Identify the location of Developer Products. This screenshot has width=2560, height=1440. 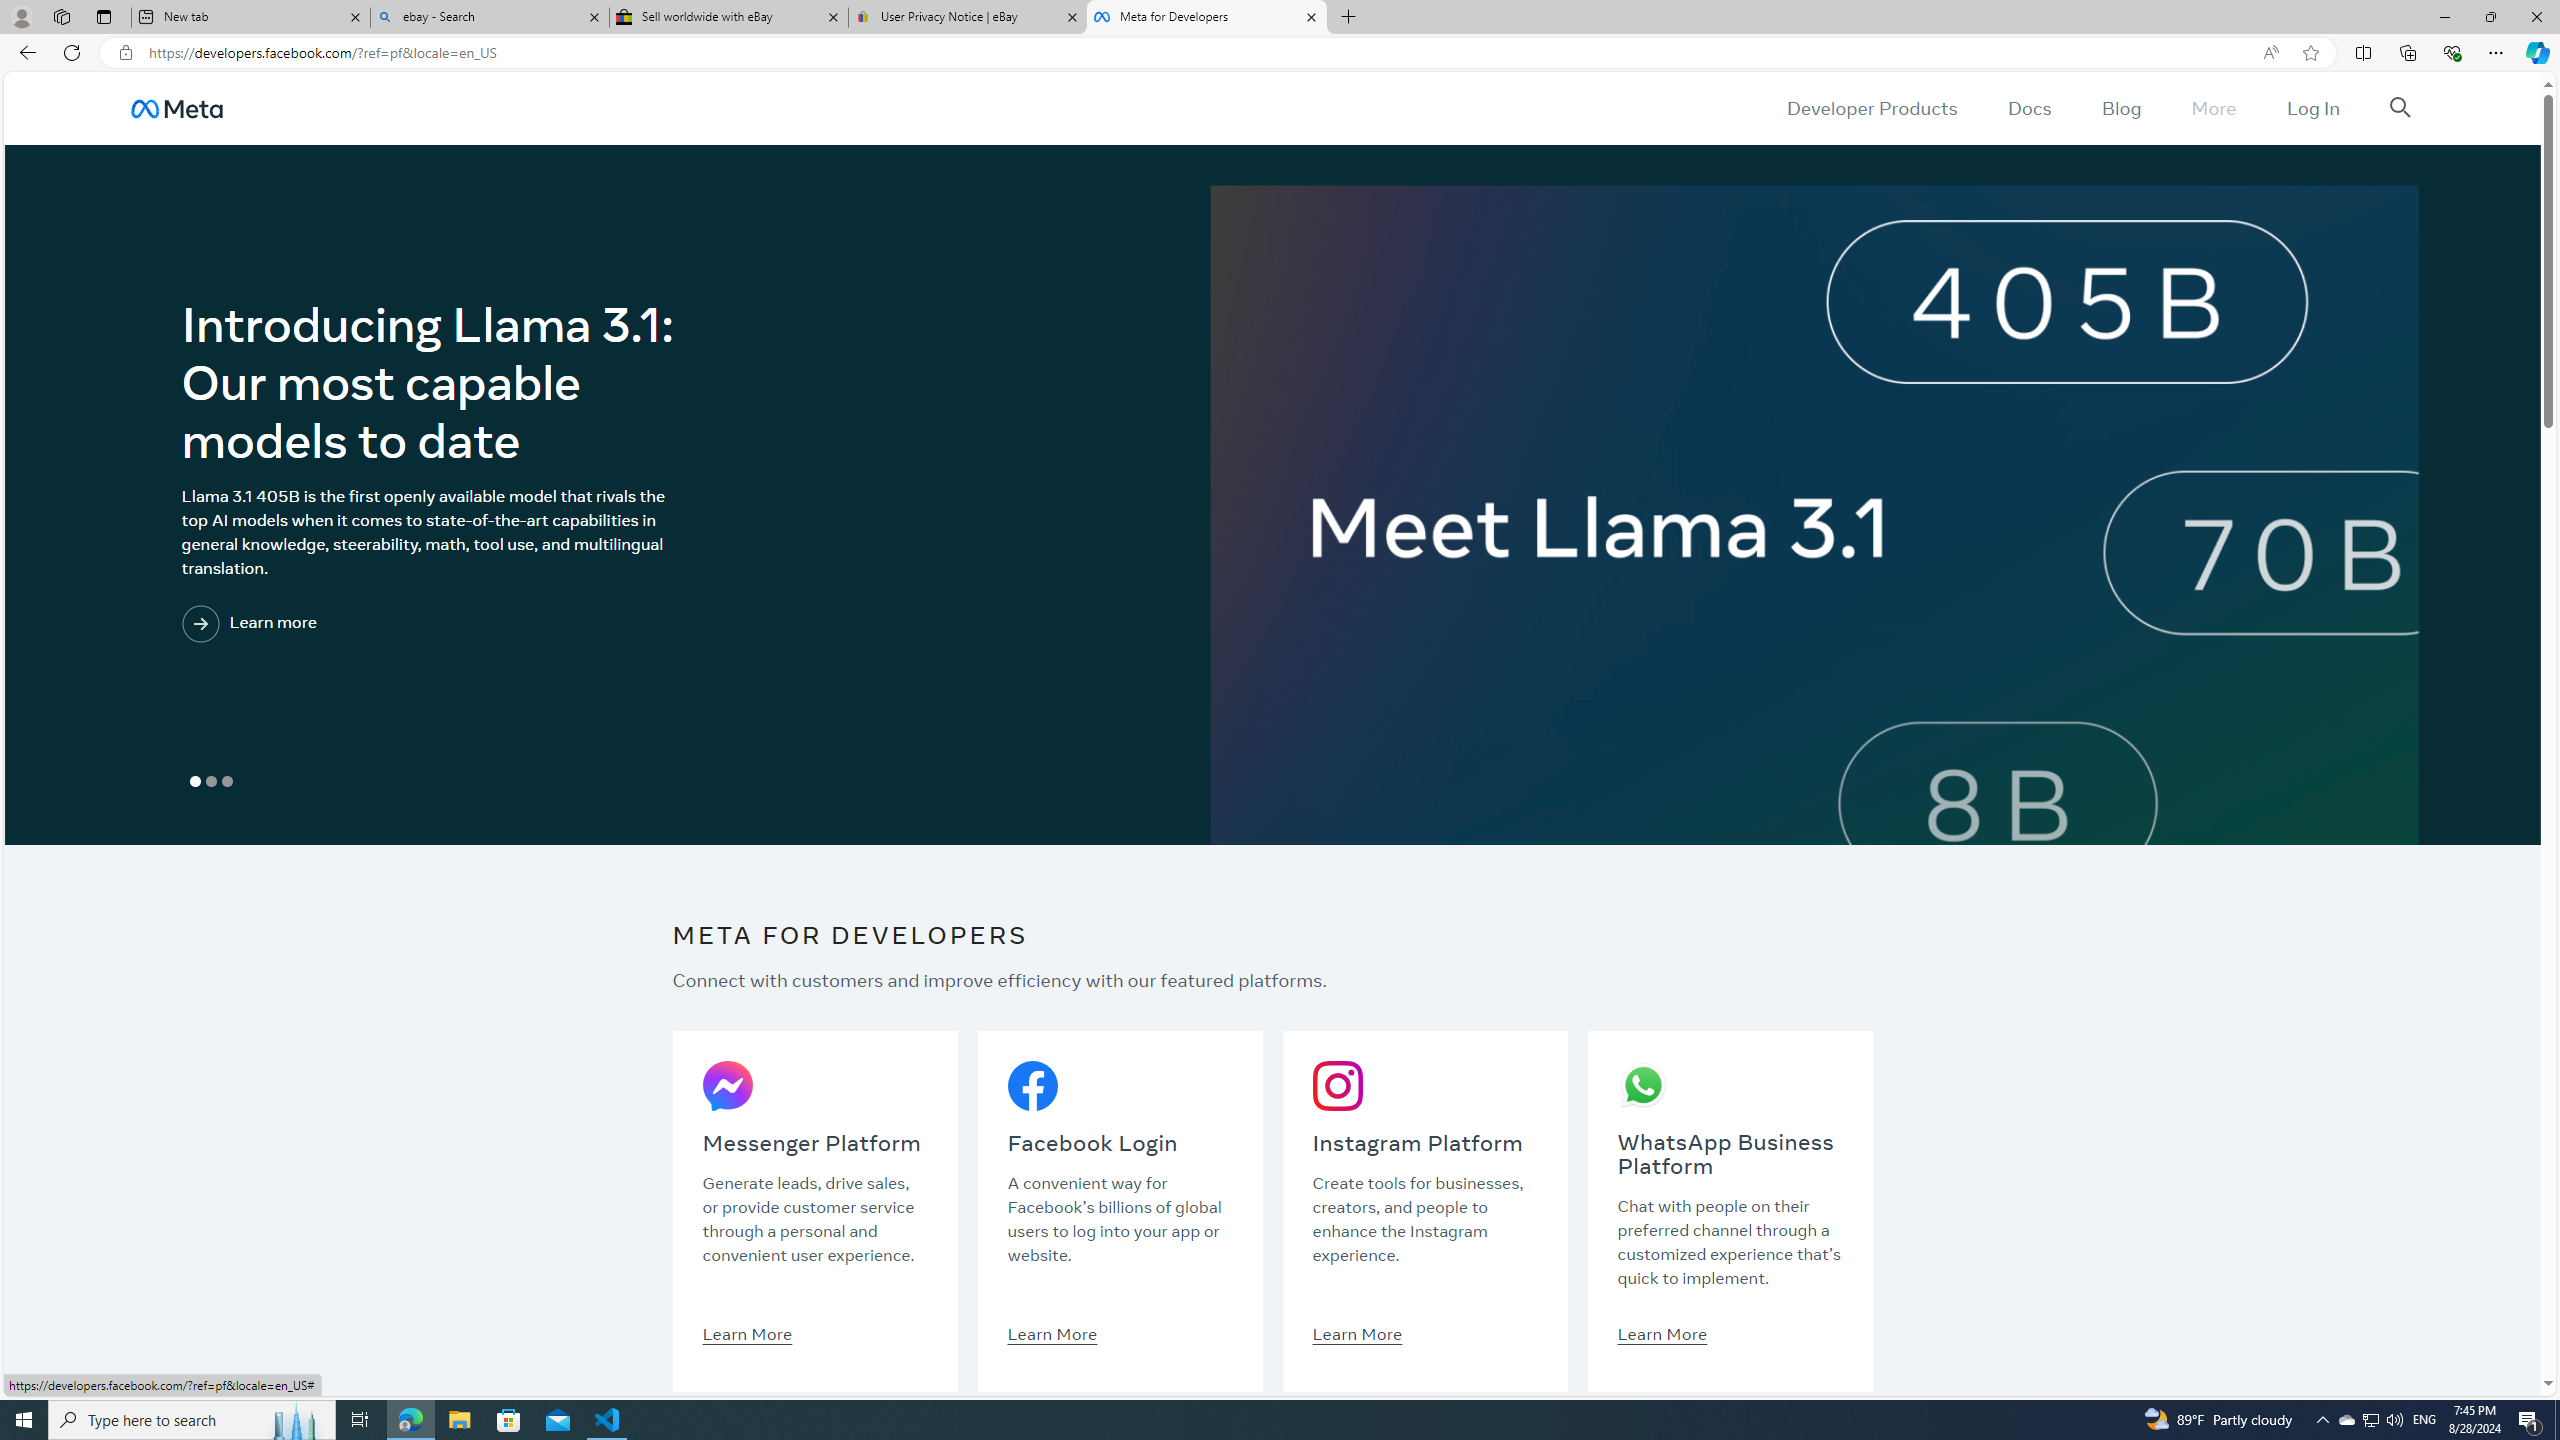
(1872, 108).